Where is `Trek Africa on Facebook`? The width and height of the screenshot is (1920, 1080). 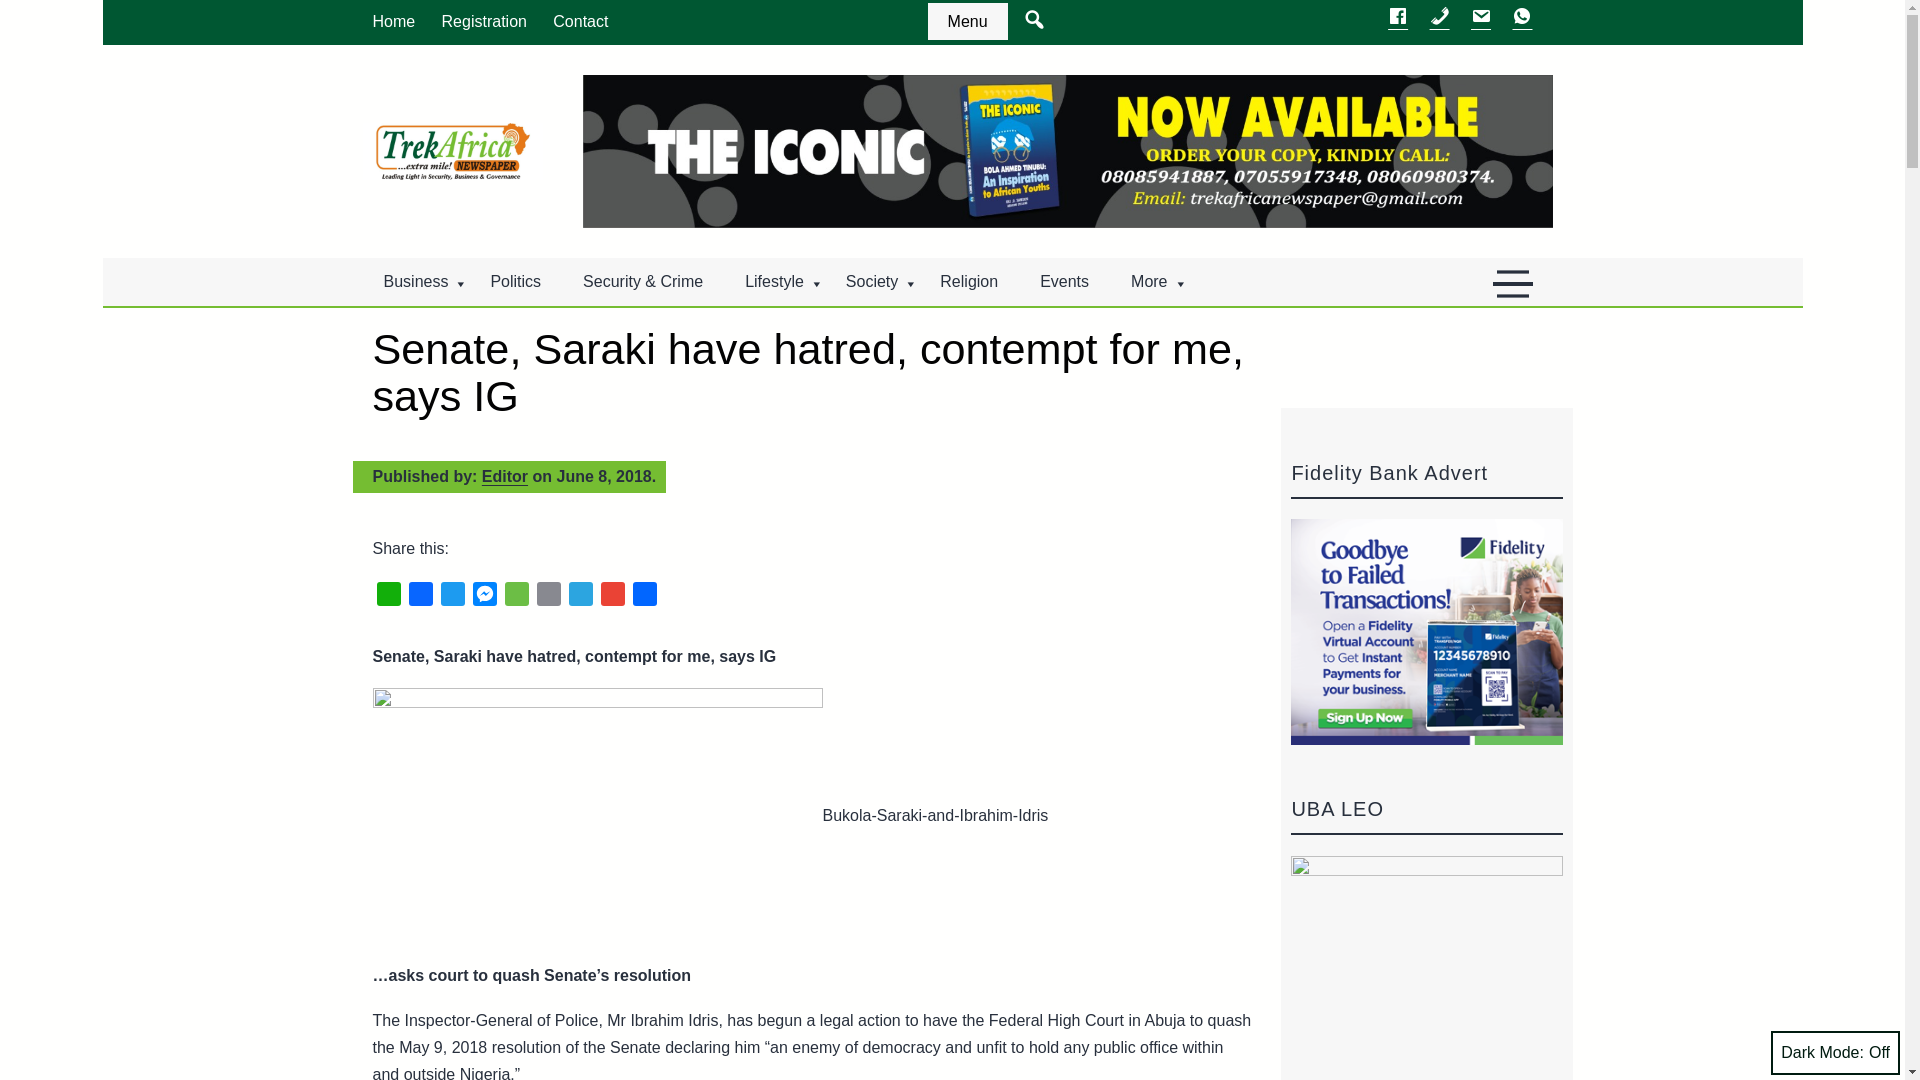 Trek Africa on Facebook is located at coordinates (1398, 21).